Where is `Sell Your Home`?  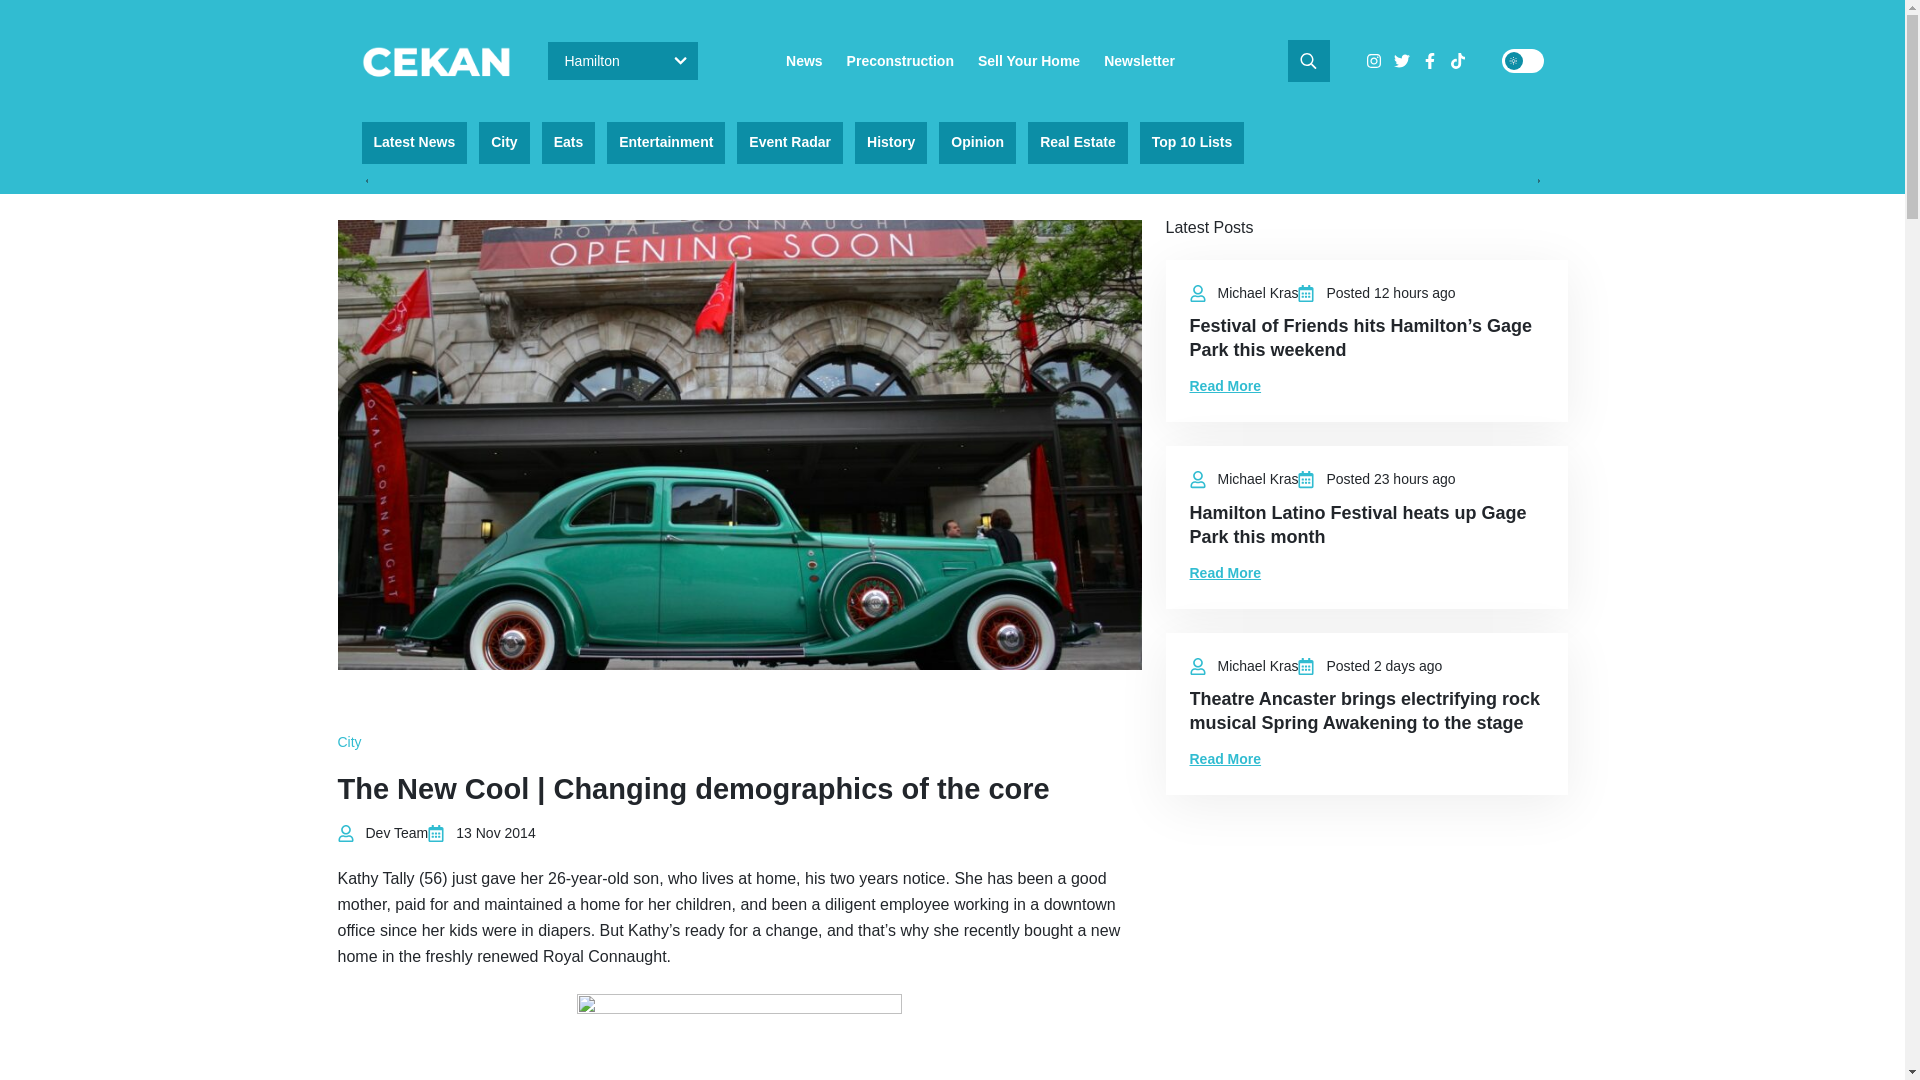
Sell Your Home is located at coordinates (1028, 60).